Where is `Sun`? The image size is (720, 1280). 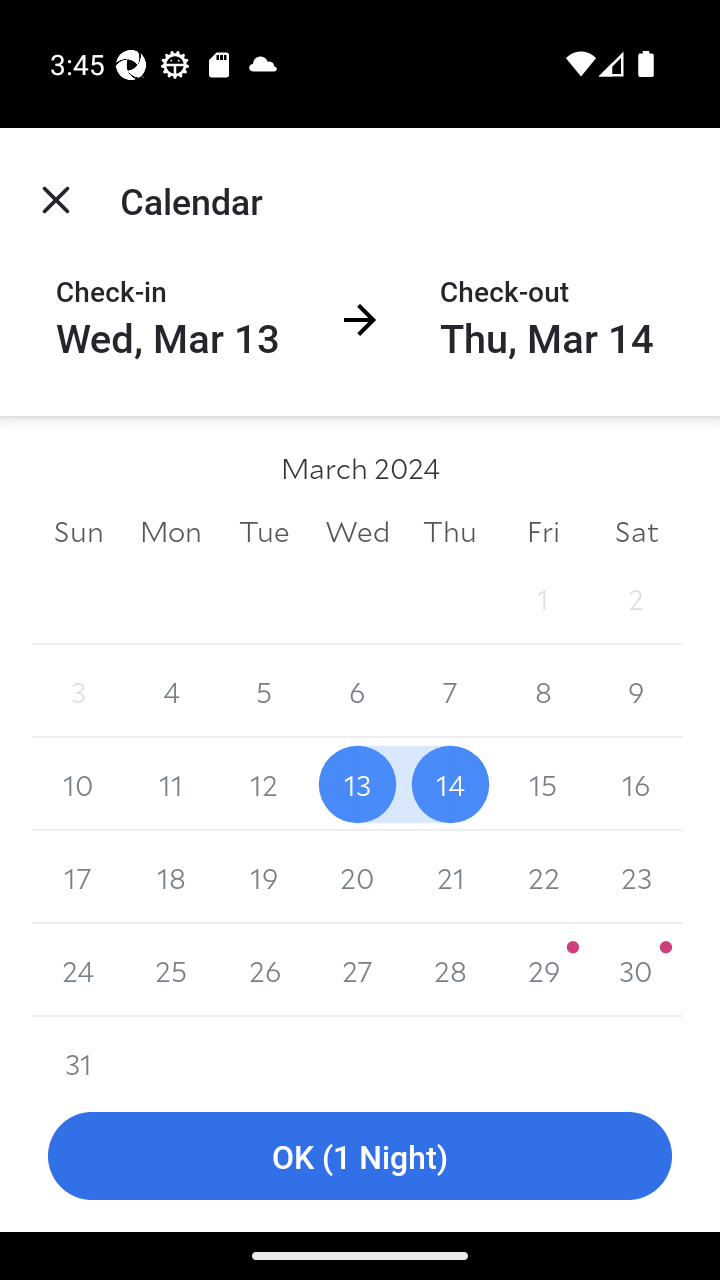
Sun is located at coordinates (78, 530).